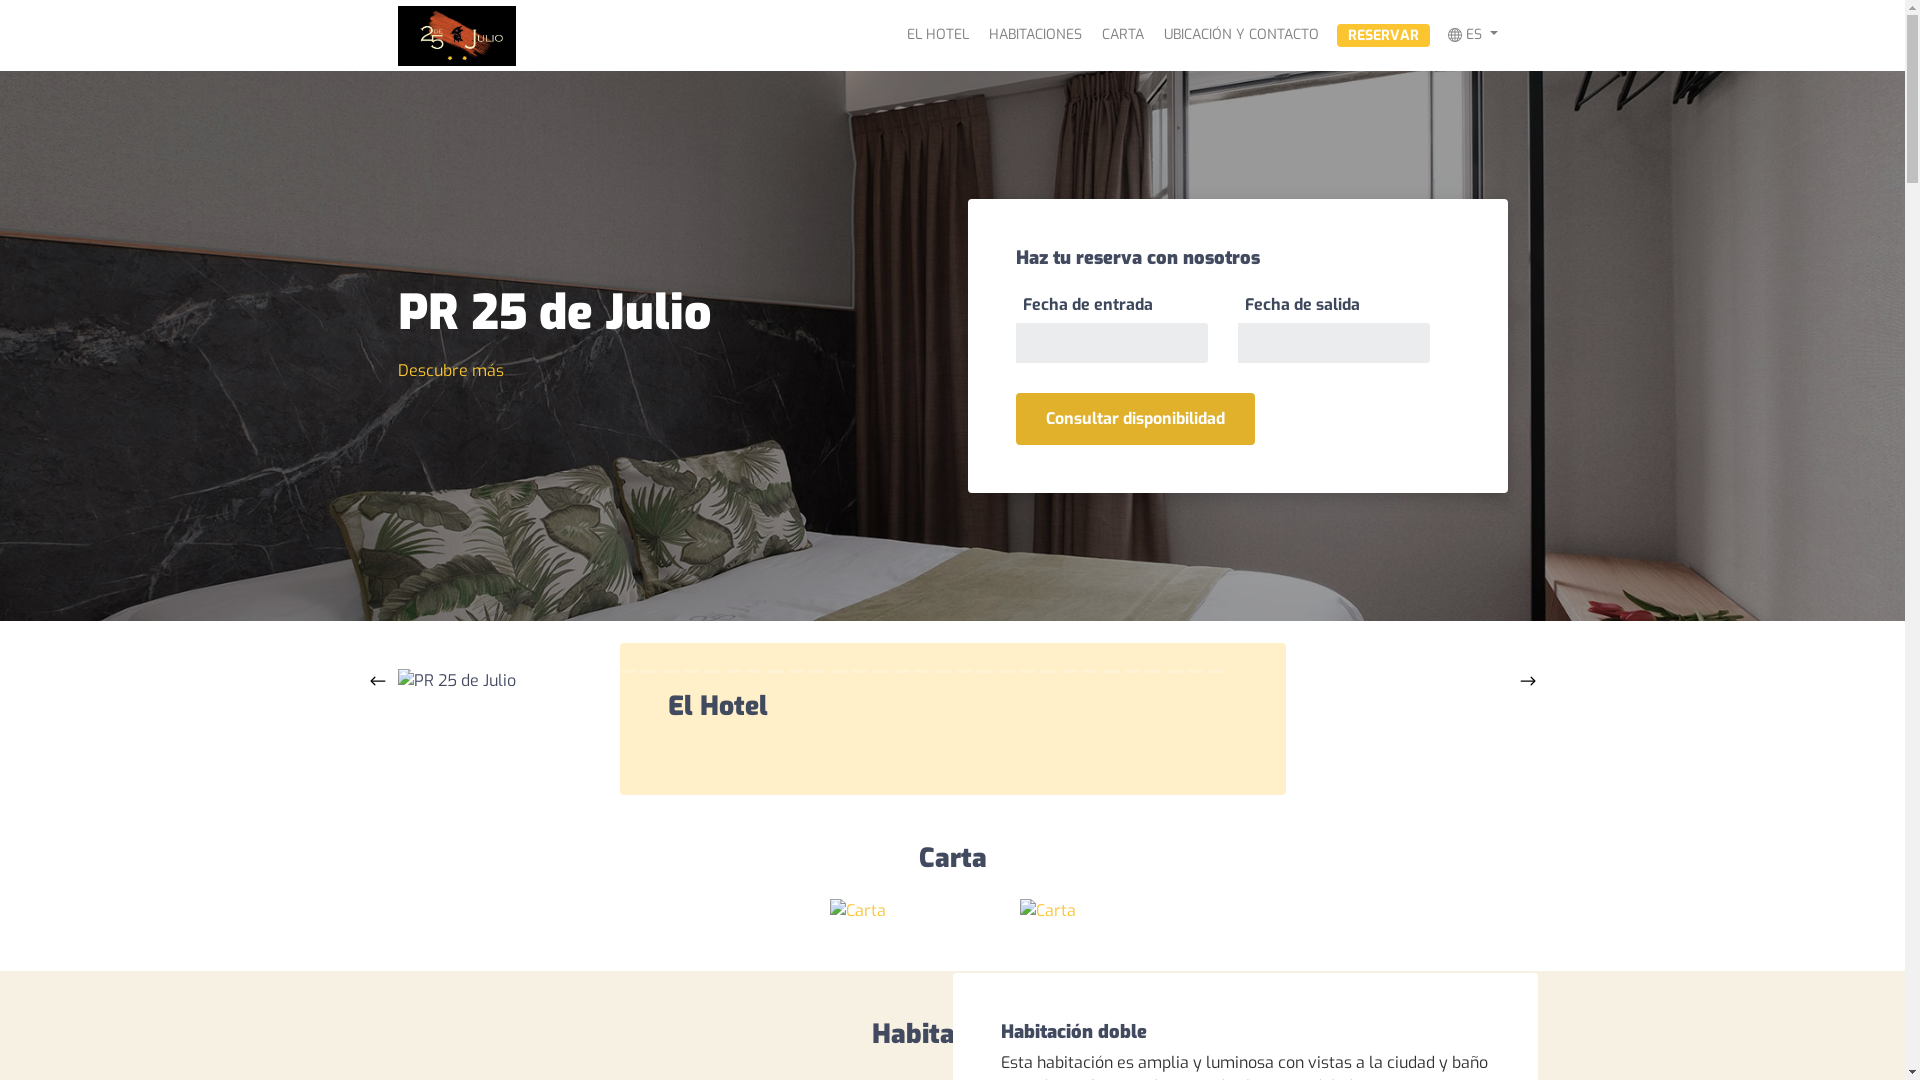 Image resolution: width=1920 pixels, height=1080 pixels. Describe the element at coordinates (938, 34) in the screenshot. I see `EL HOTEL` at that location.